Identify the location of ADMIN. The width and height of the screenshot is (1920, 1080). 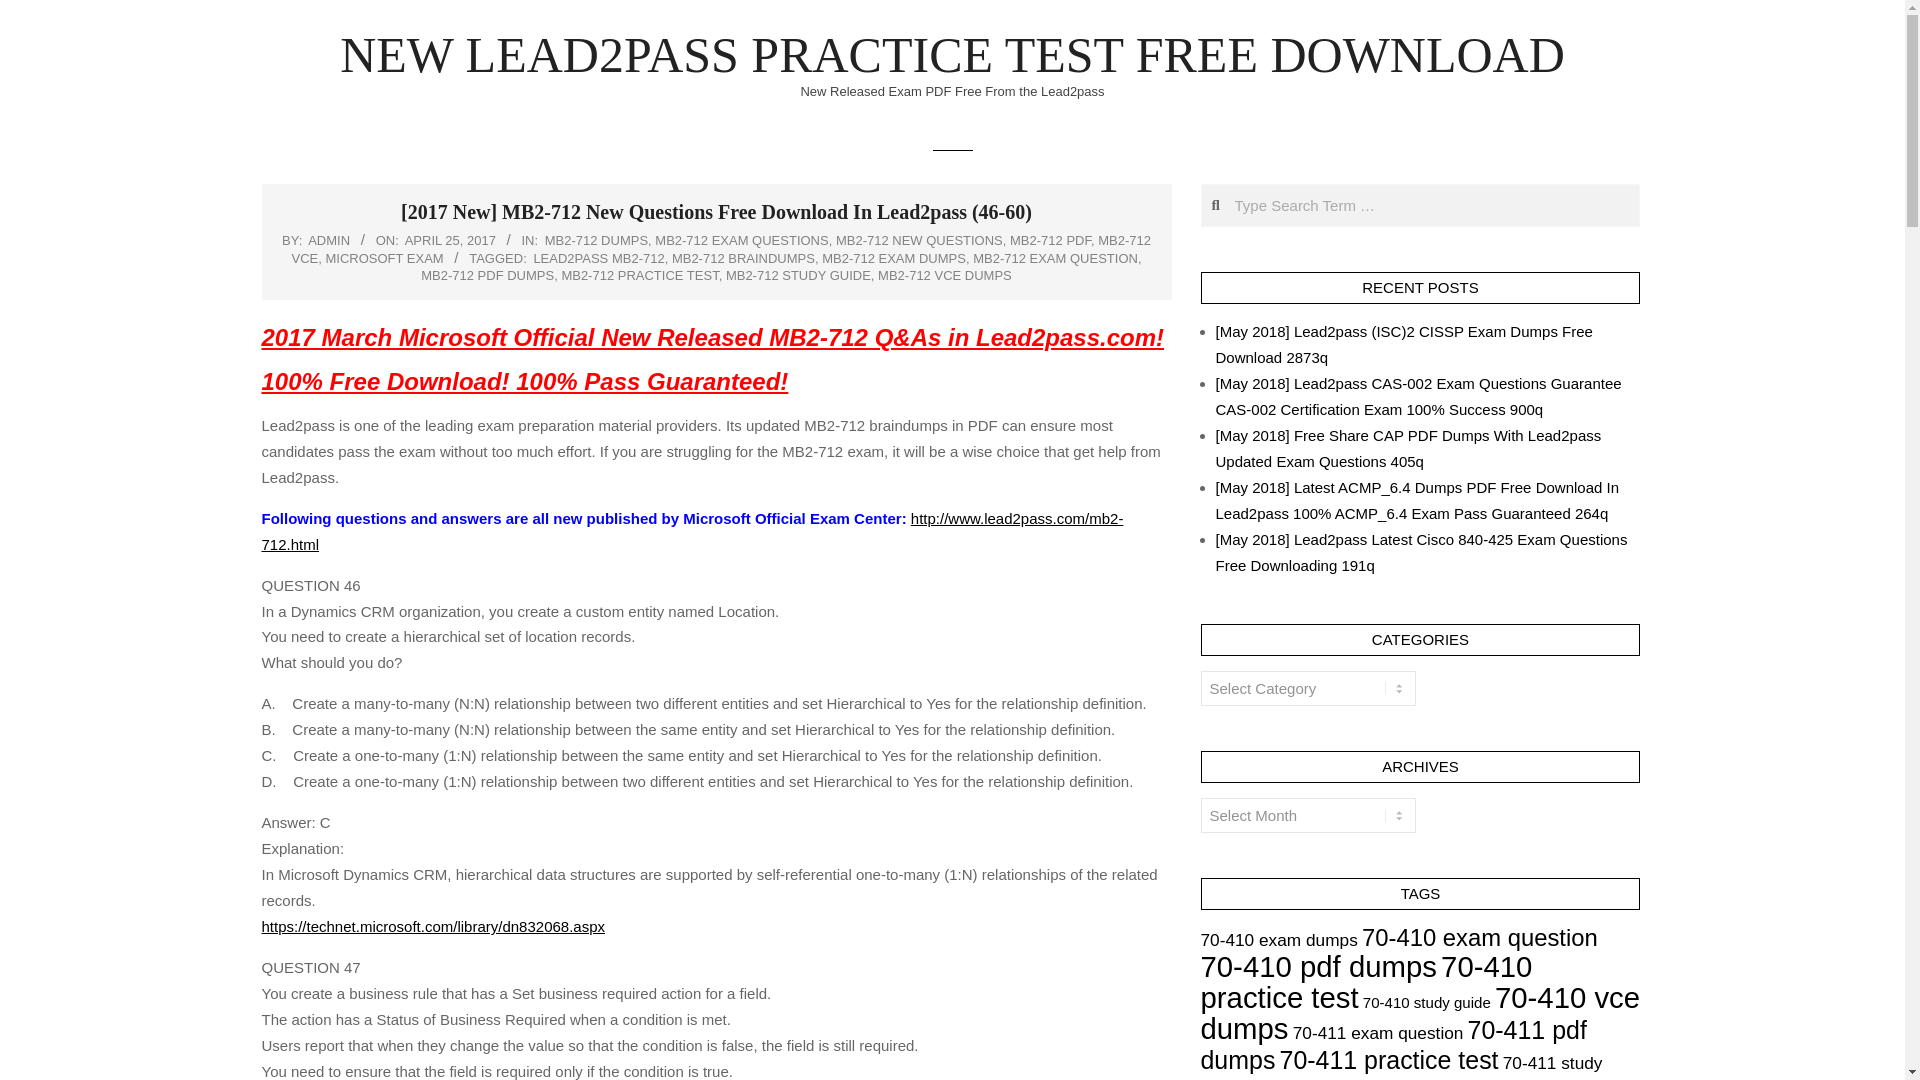
(328, 240).